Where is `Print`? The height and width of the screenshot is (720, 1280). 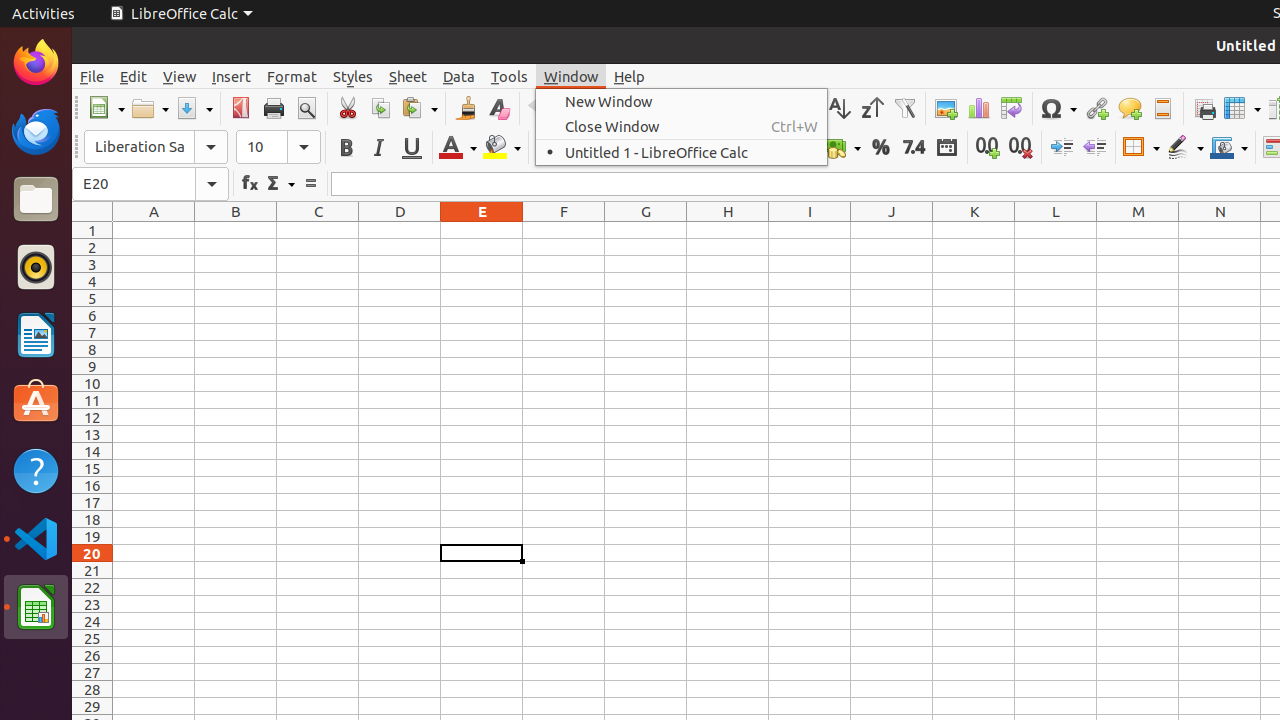
Print is located at coordinates (274, 108).